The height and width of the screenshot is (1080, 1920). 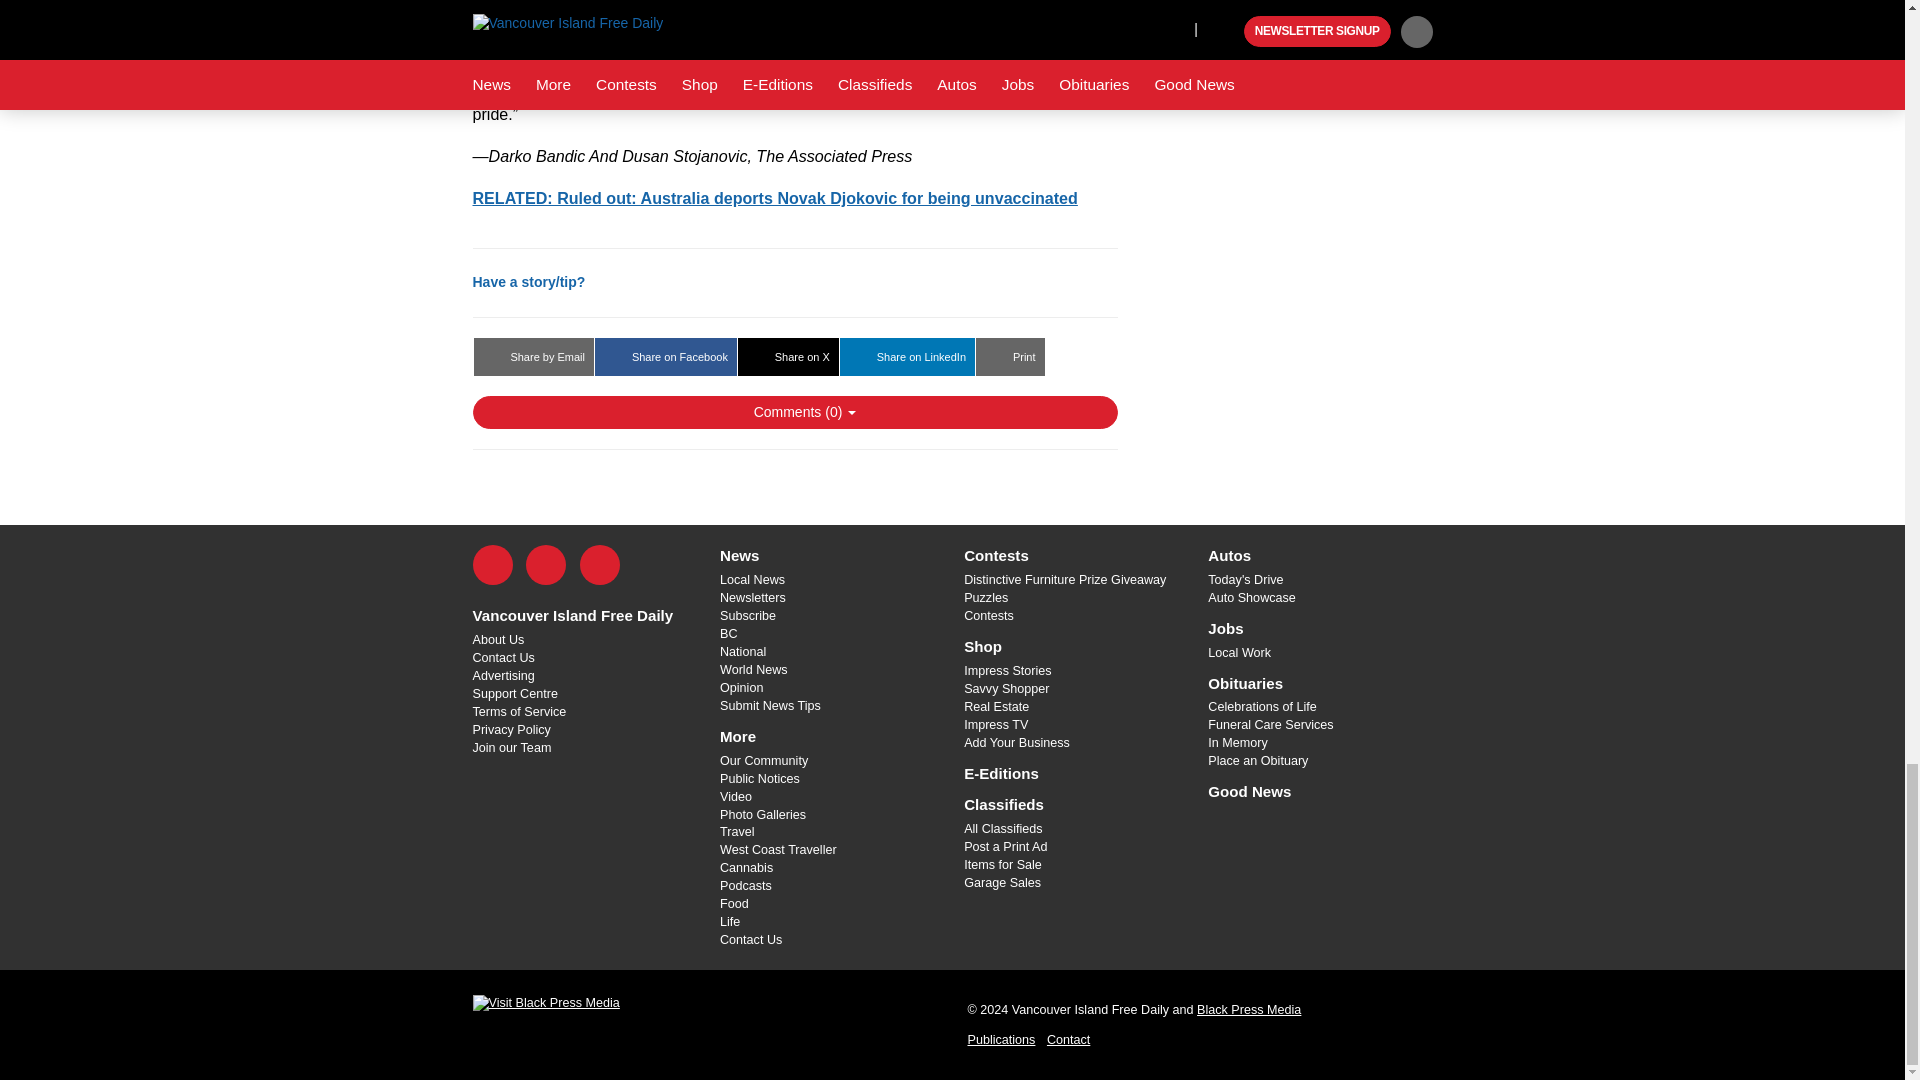 What do you see at coordinates (774, 198) in the screenshot?
I see `related story` at bounding box center [774, 198].